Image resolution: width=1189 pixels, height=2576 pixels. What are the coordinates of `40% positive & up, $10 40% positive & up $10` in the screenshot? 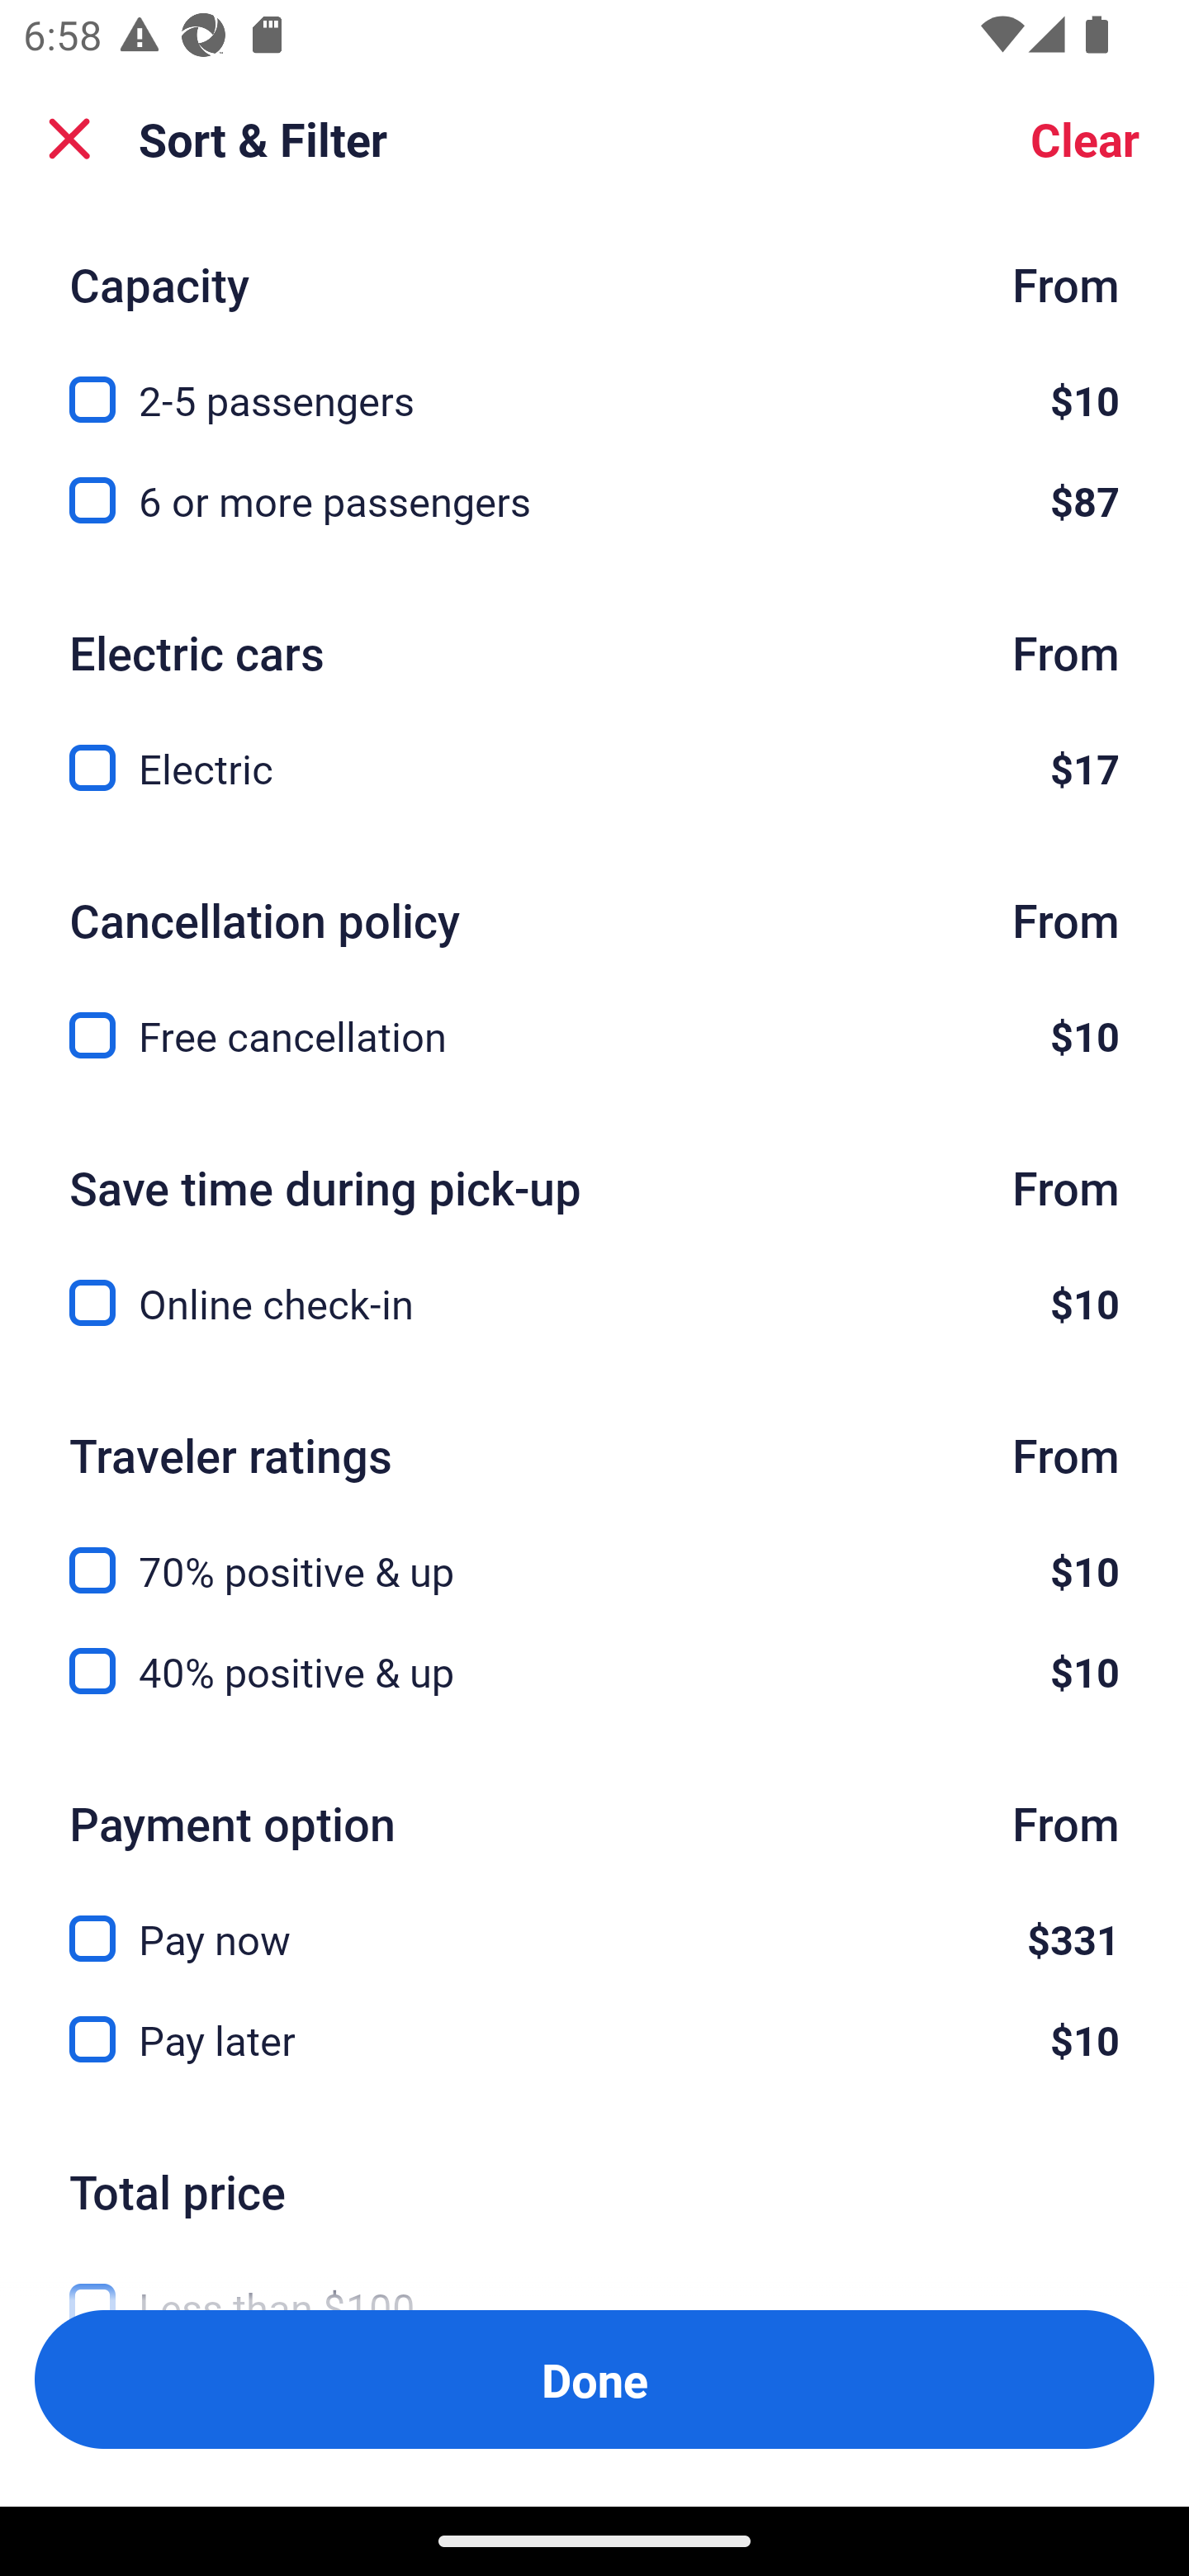 It's located at (594, 1671).